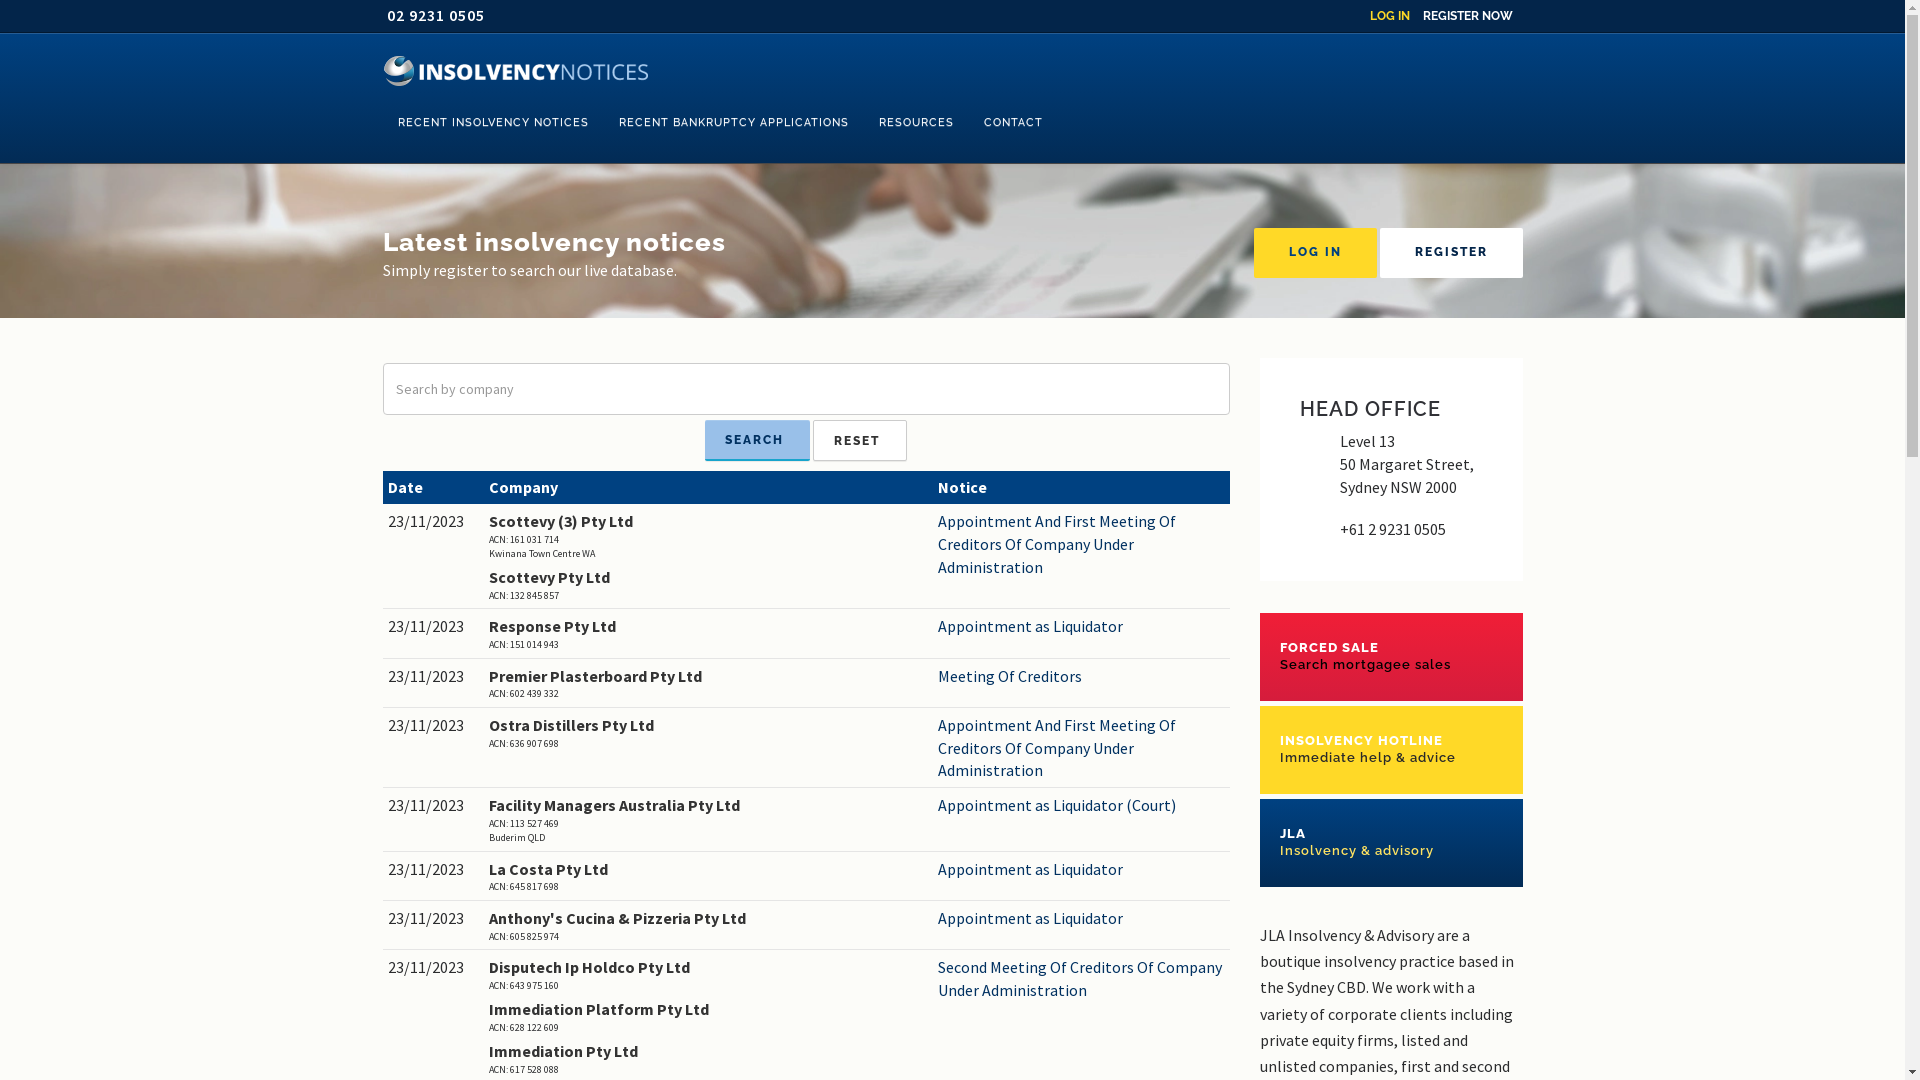  What do you see at coordinates (434, 522) in the screenshot?
I see `23/11/2023` at bounding box center [434, 522].